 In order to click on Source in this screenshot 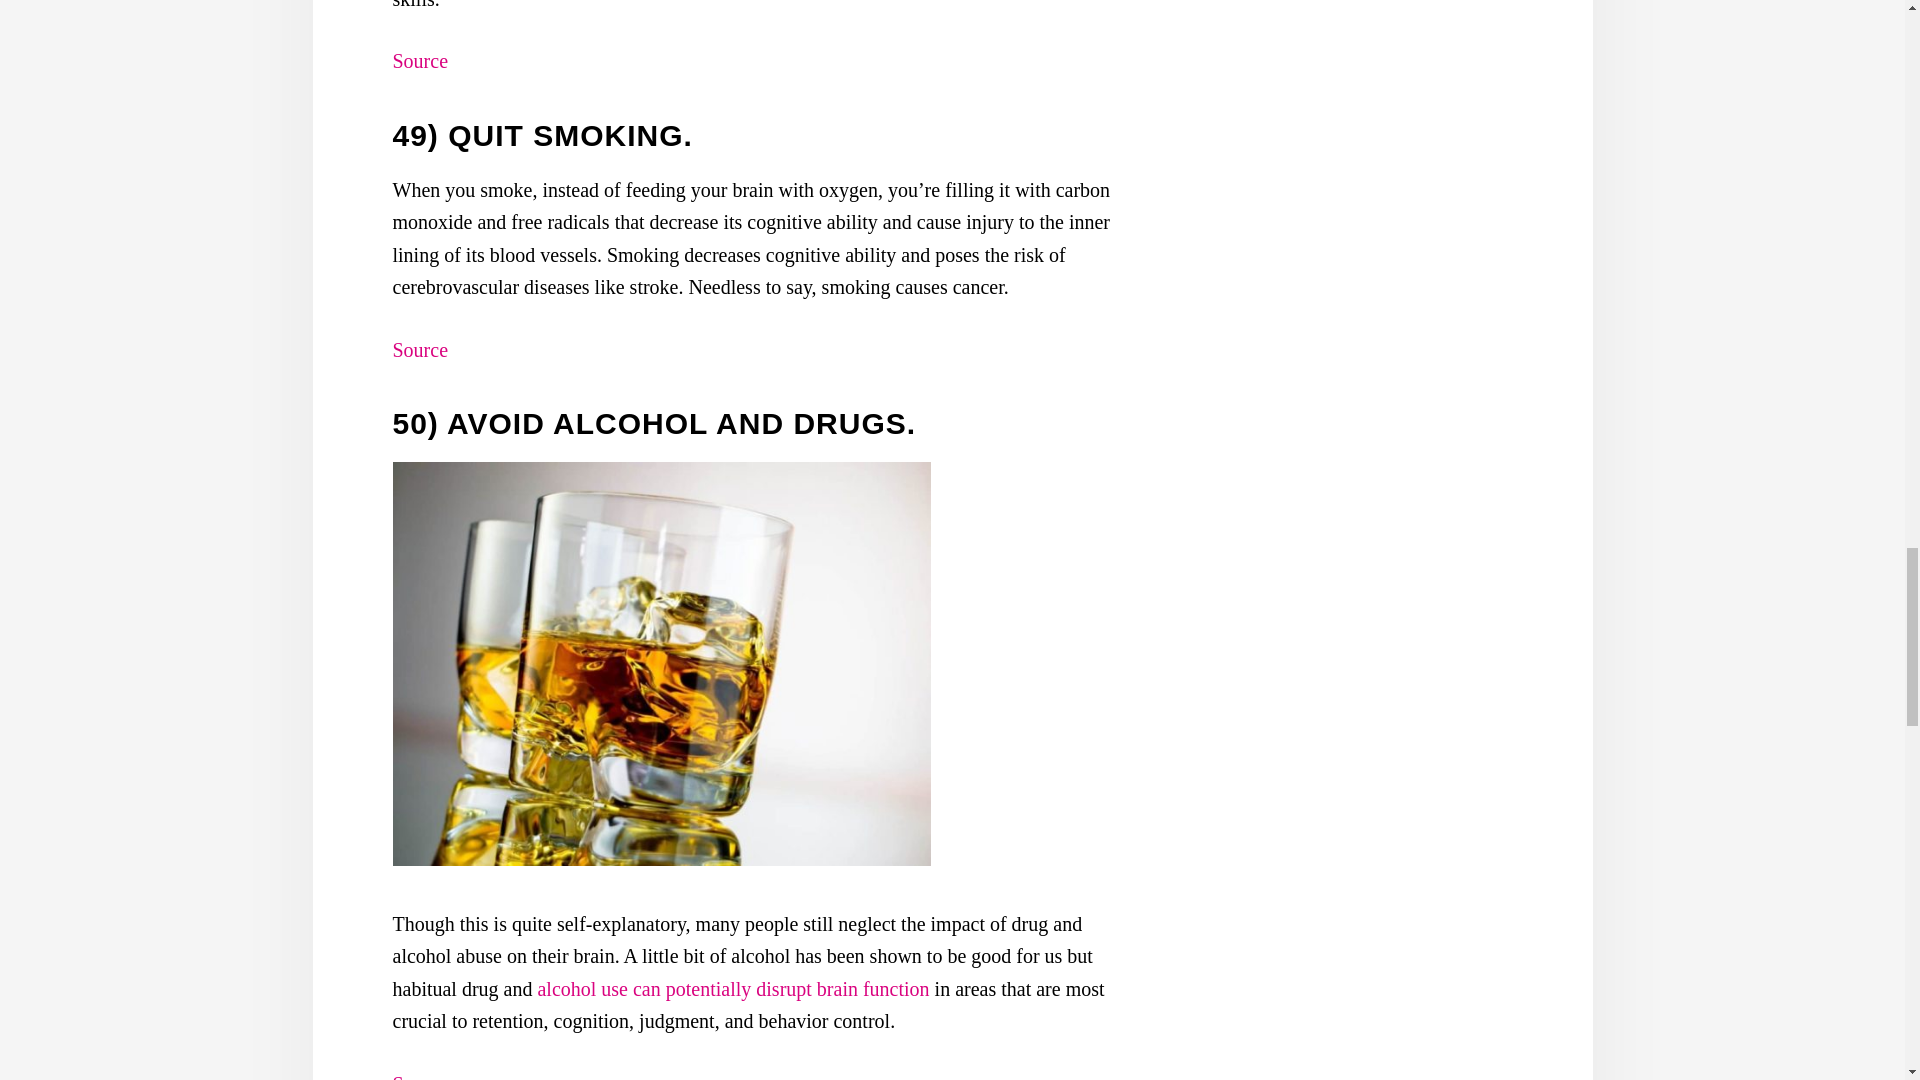, I will do `click(419, 350)`.